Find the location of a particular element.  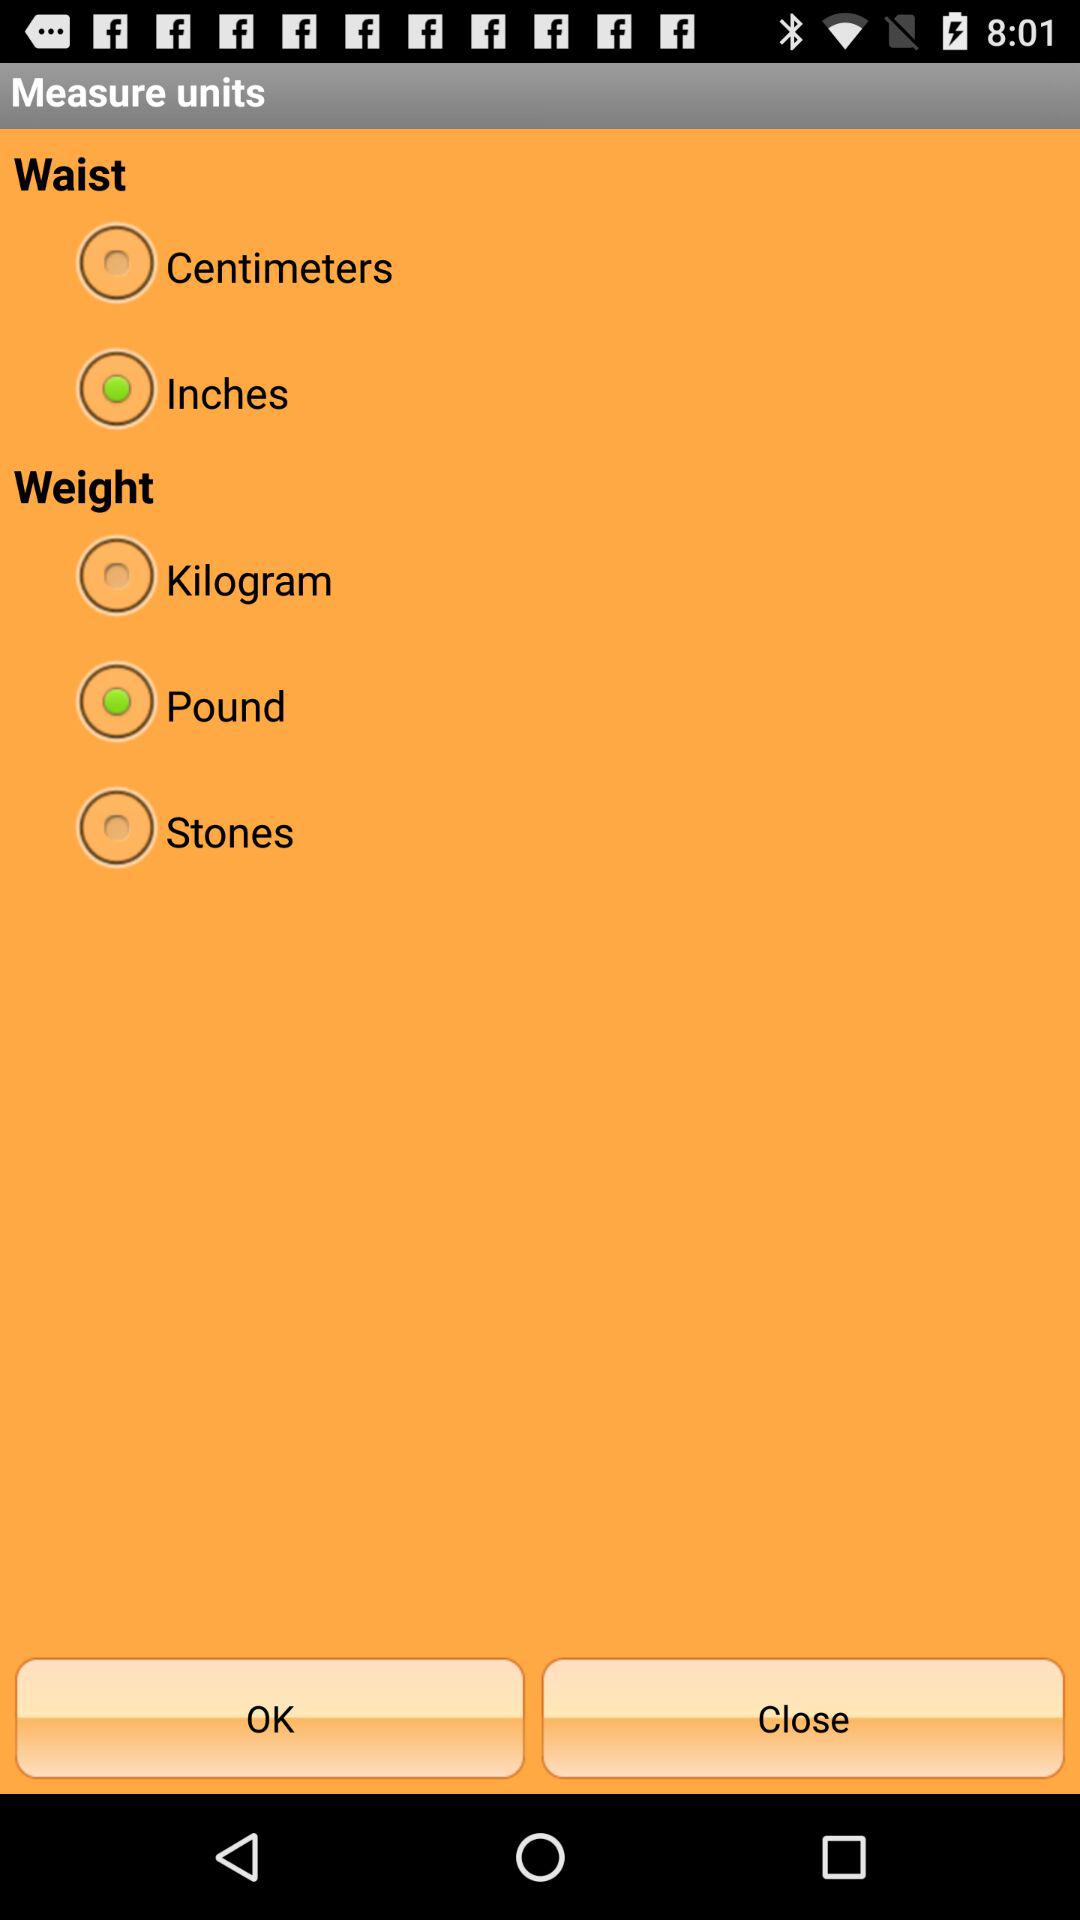

jump until the pound radio button is located at coordinates (540, 704).